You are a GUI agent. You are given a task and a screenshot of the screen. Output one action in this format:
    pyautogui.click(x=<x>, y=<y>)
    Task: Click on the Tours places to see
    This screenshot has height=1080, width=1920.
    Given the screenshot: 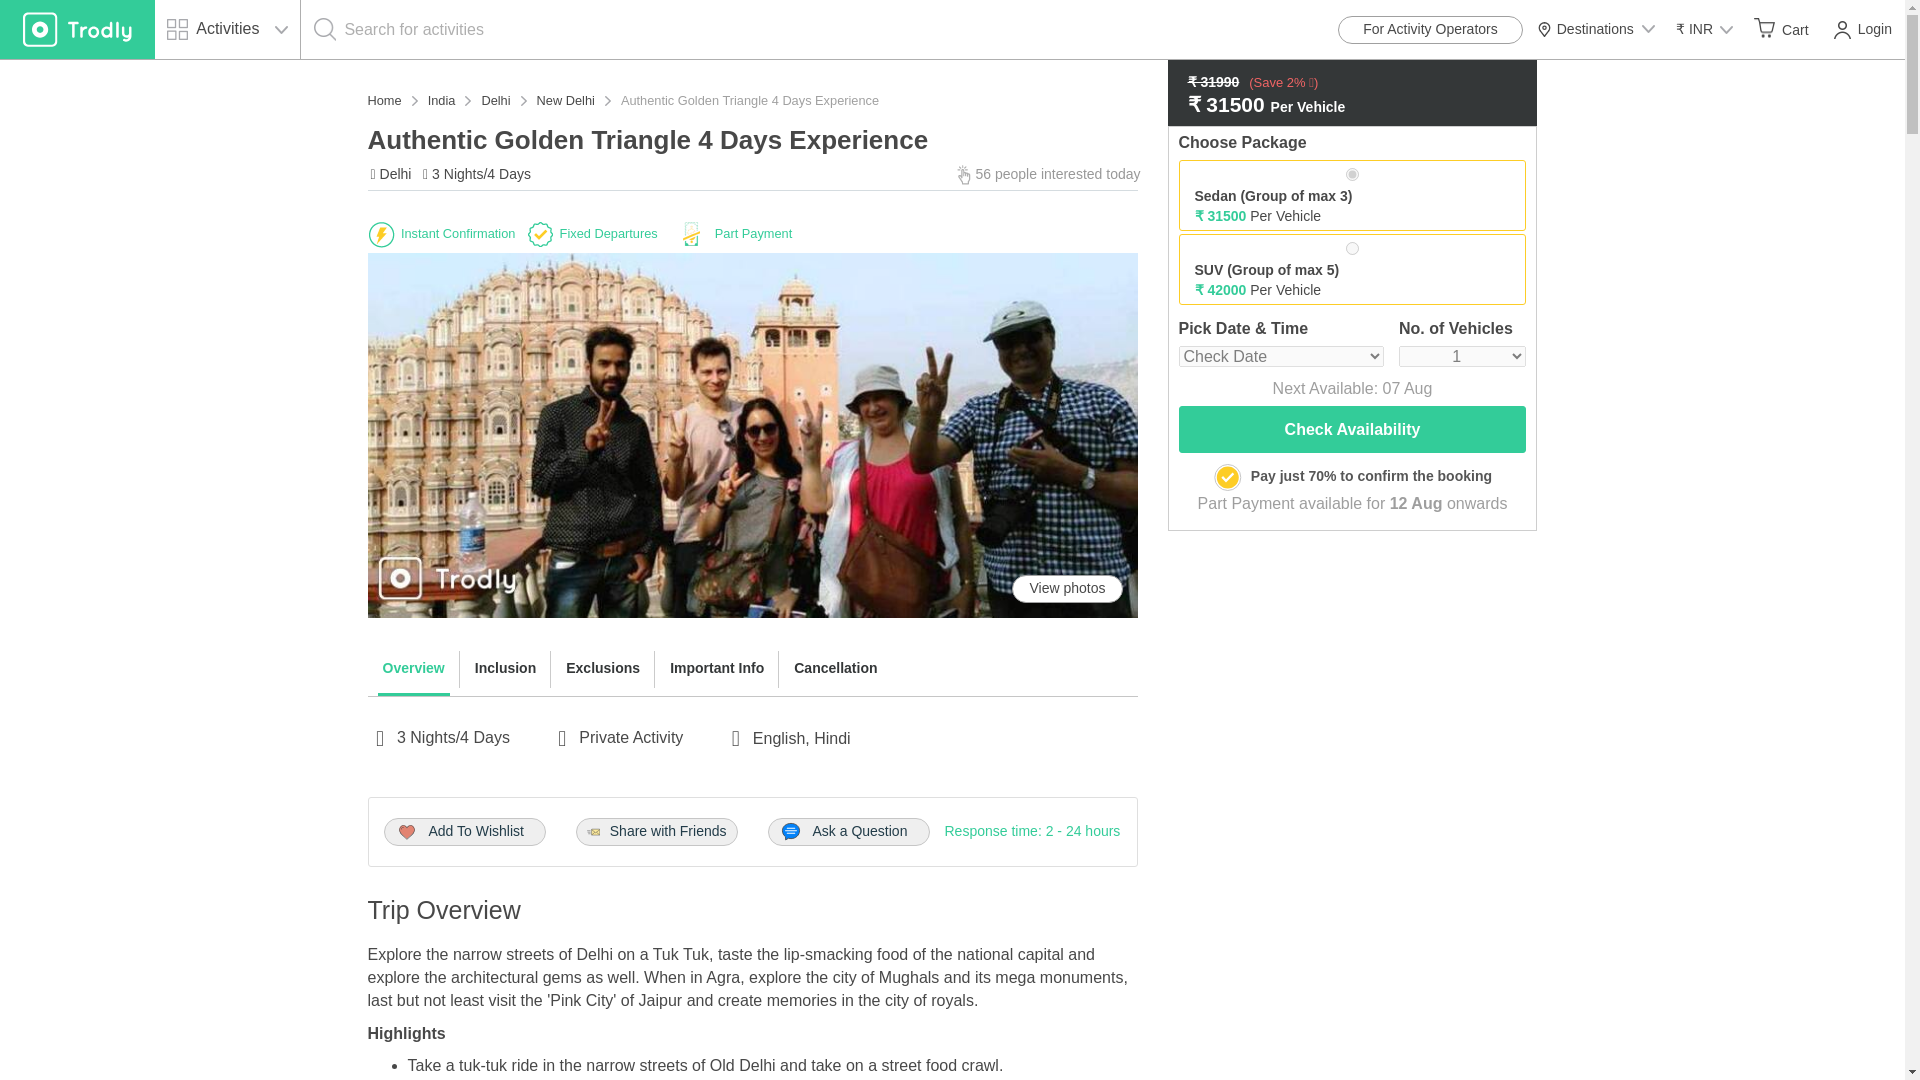 What is the action you would take?
    pyautogui.click(x=78, y=30)
    